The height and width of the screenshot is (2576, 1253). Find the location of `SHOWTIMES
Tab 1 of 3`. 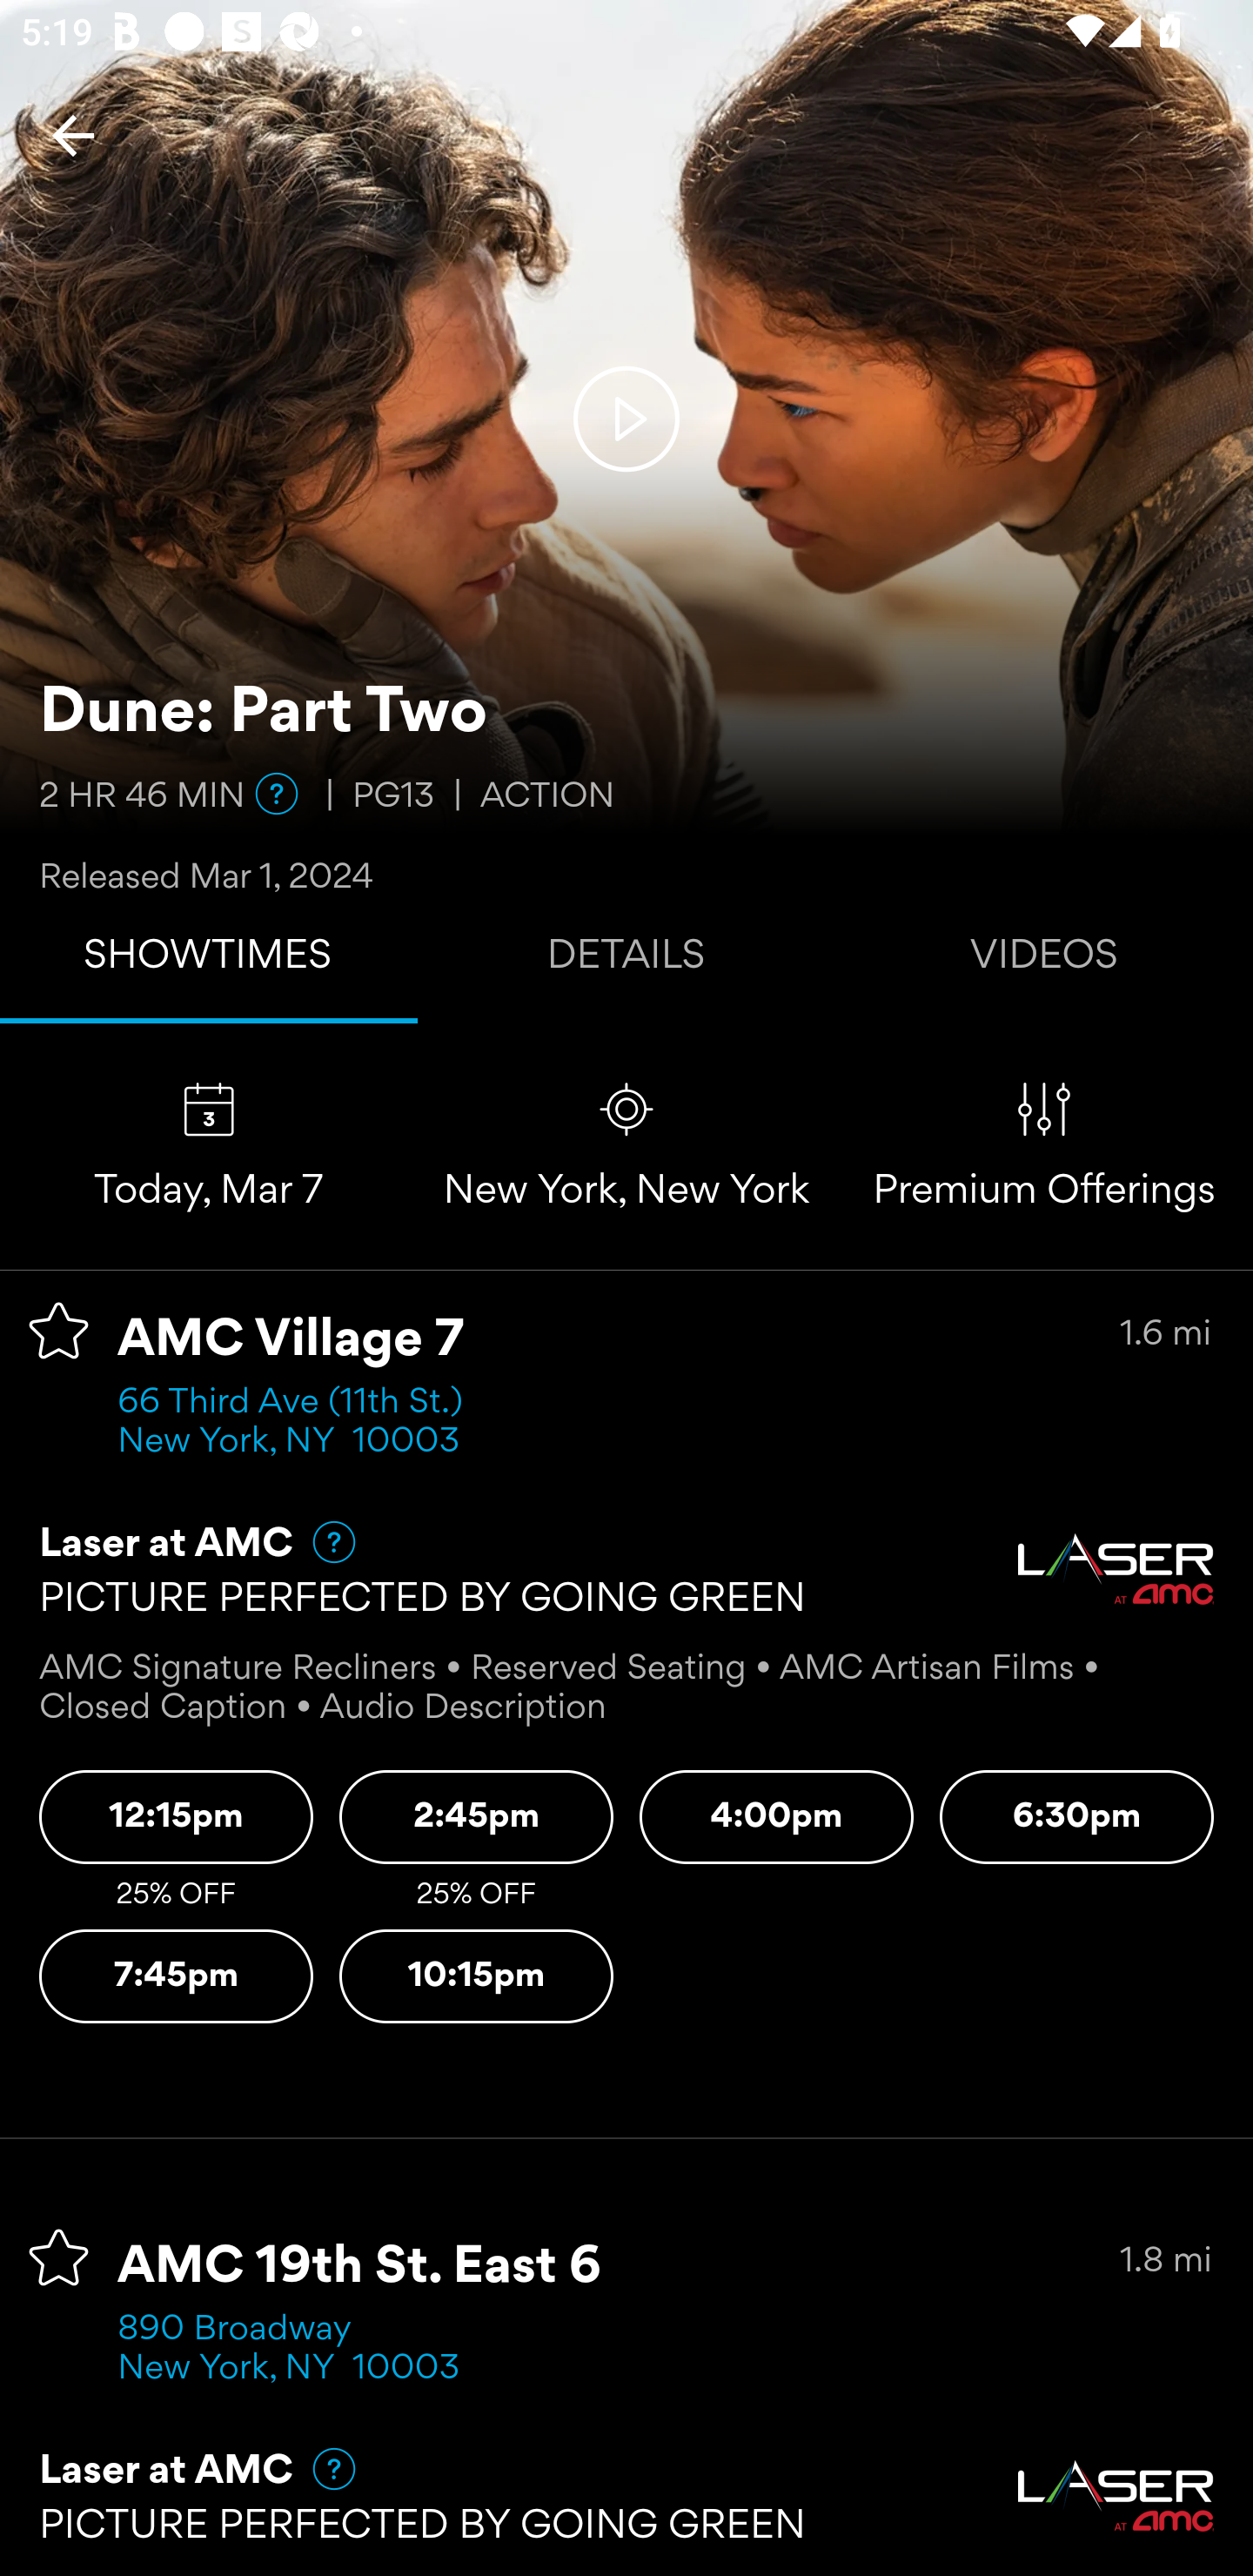

SHOWTIMES
Tab 1 of 3 is located at coordinates (209, 961).